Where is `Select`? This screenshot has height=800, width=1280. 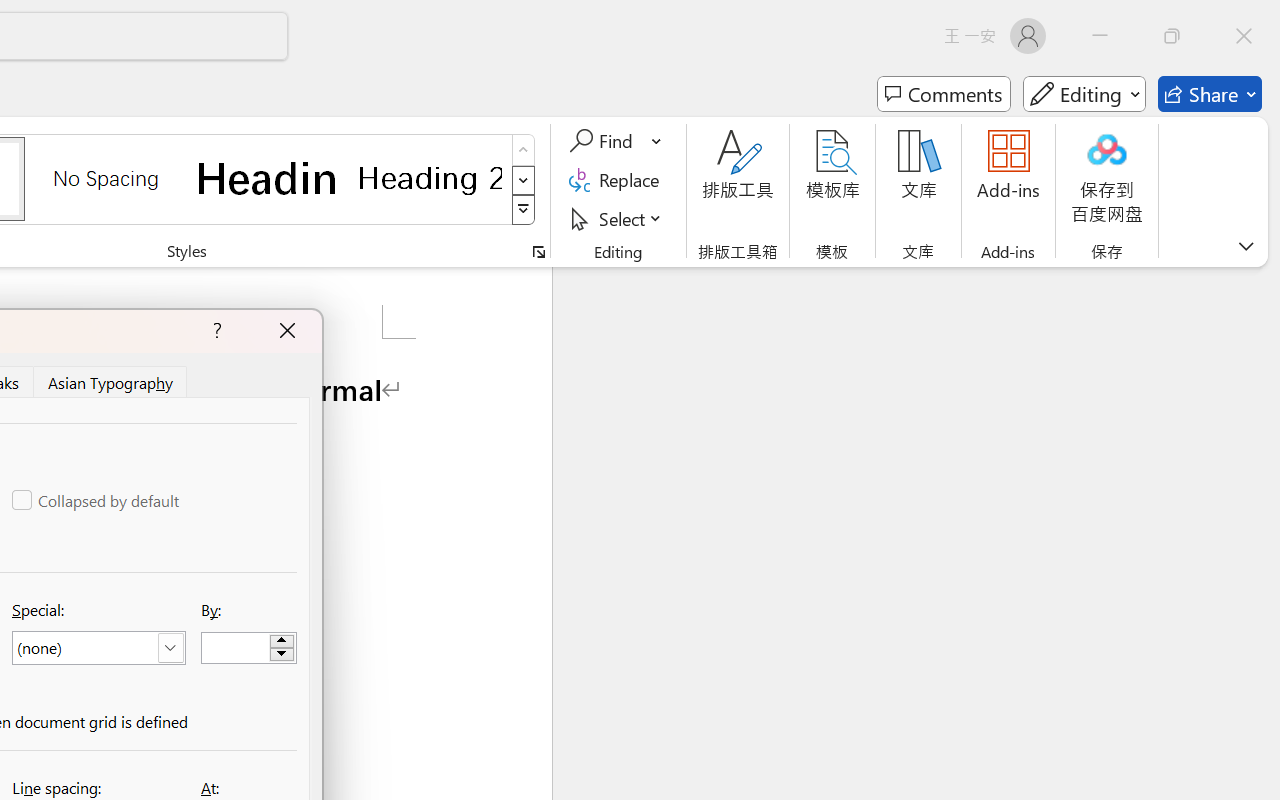 Select is located at coordinates (618, 218).